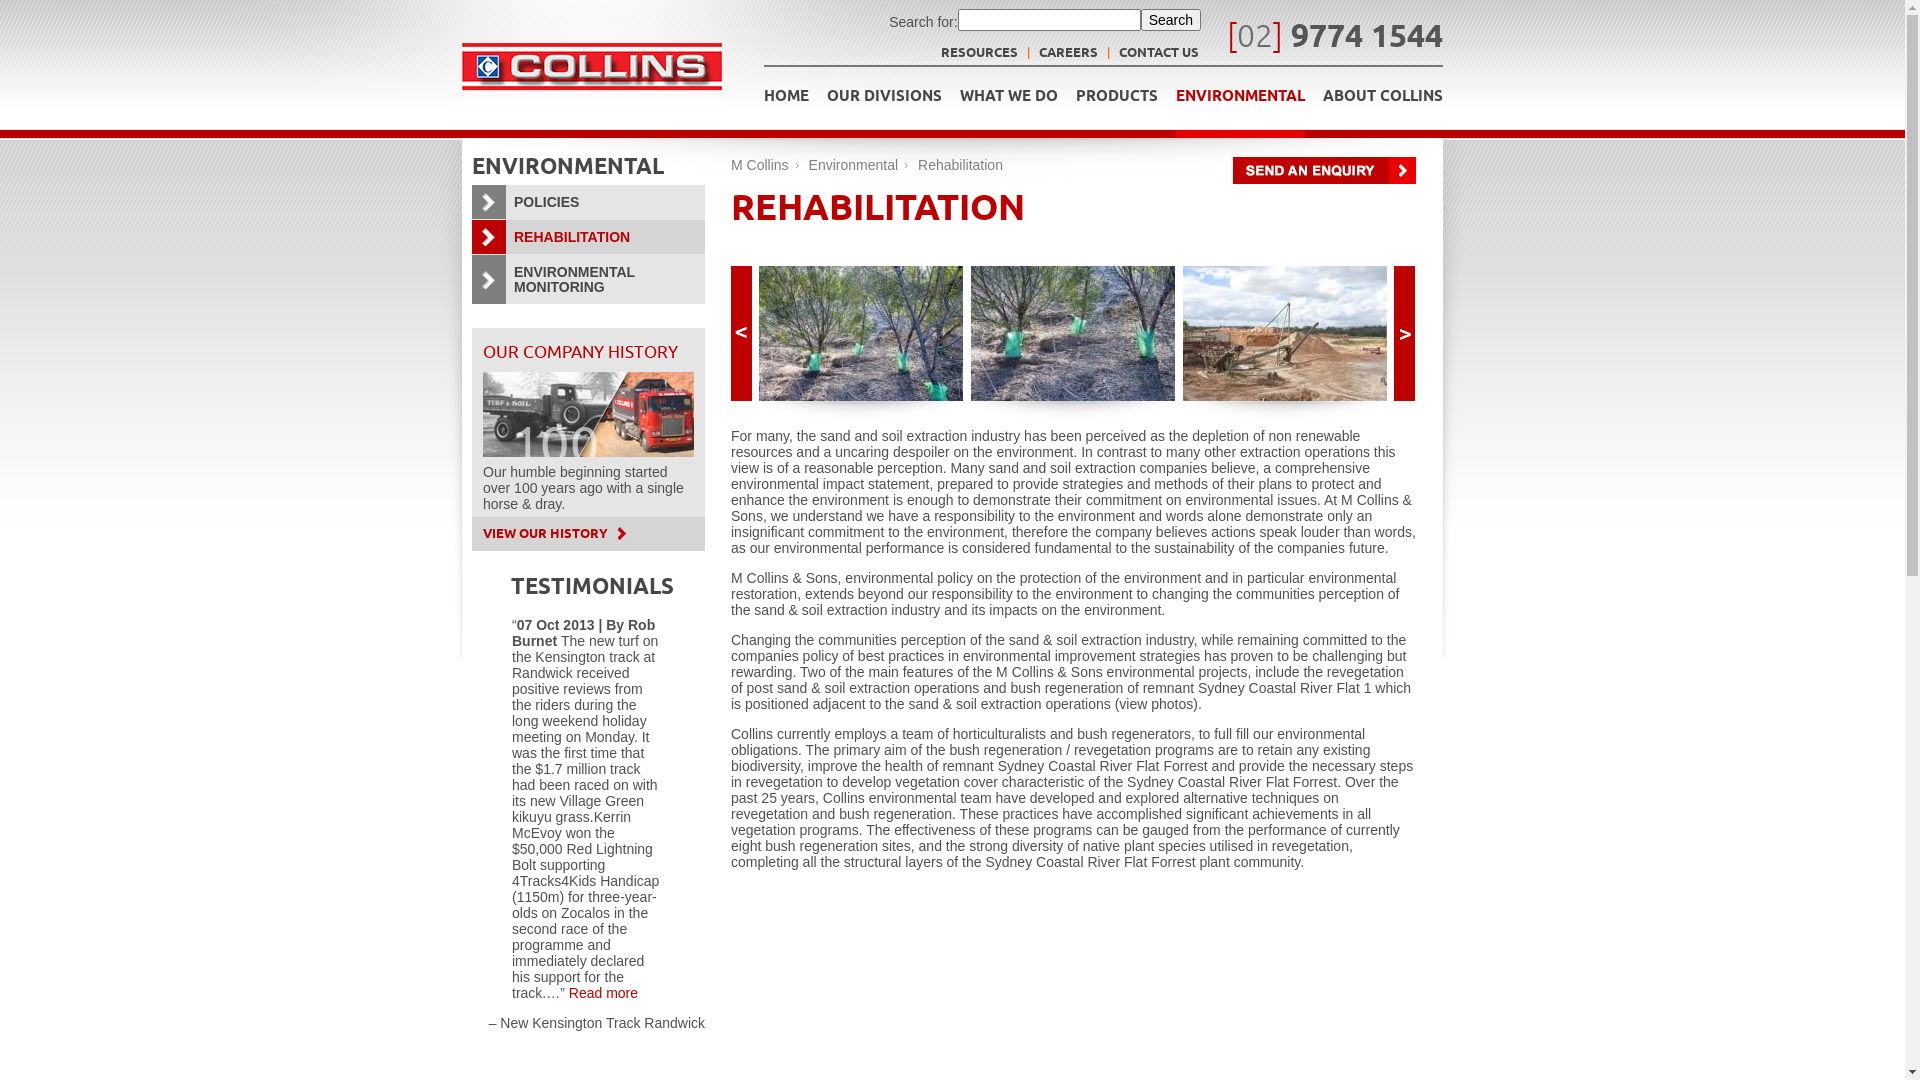 Image resolution: width=1920 pixels, height=1080 pixels. What do you see at coordinates (588, 202) in the screenshot?
I see `POLICIES` at bounding box center [588, 202].